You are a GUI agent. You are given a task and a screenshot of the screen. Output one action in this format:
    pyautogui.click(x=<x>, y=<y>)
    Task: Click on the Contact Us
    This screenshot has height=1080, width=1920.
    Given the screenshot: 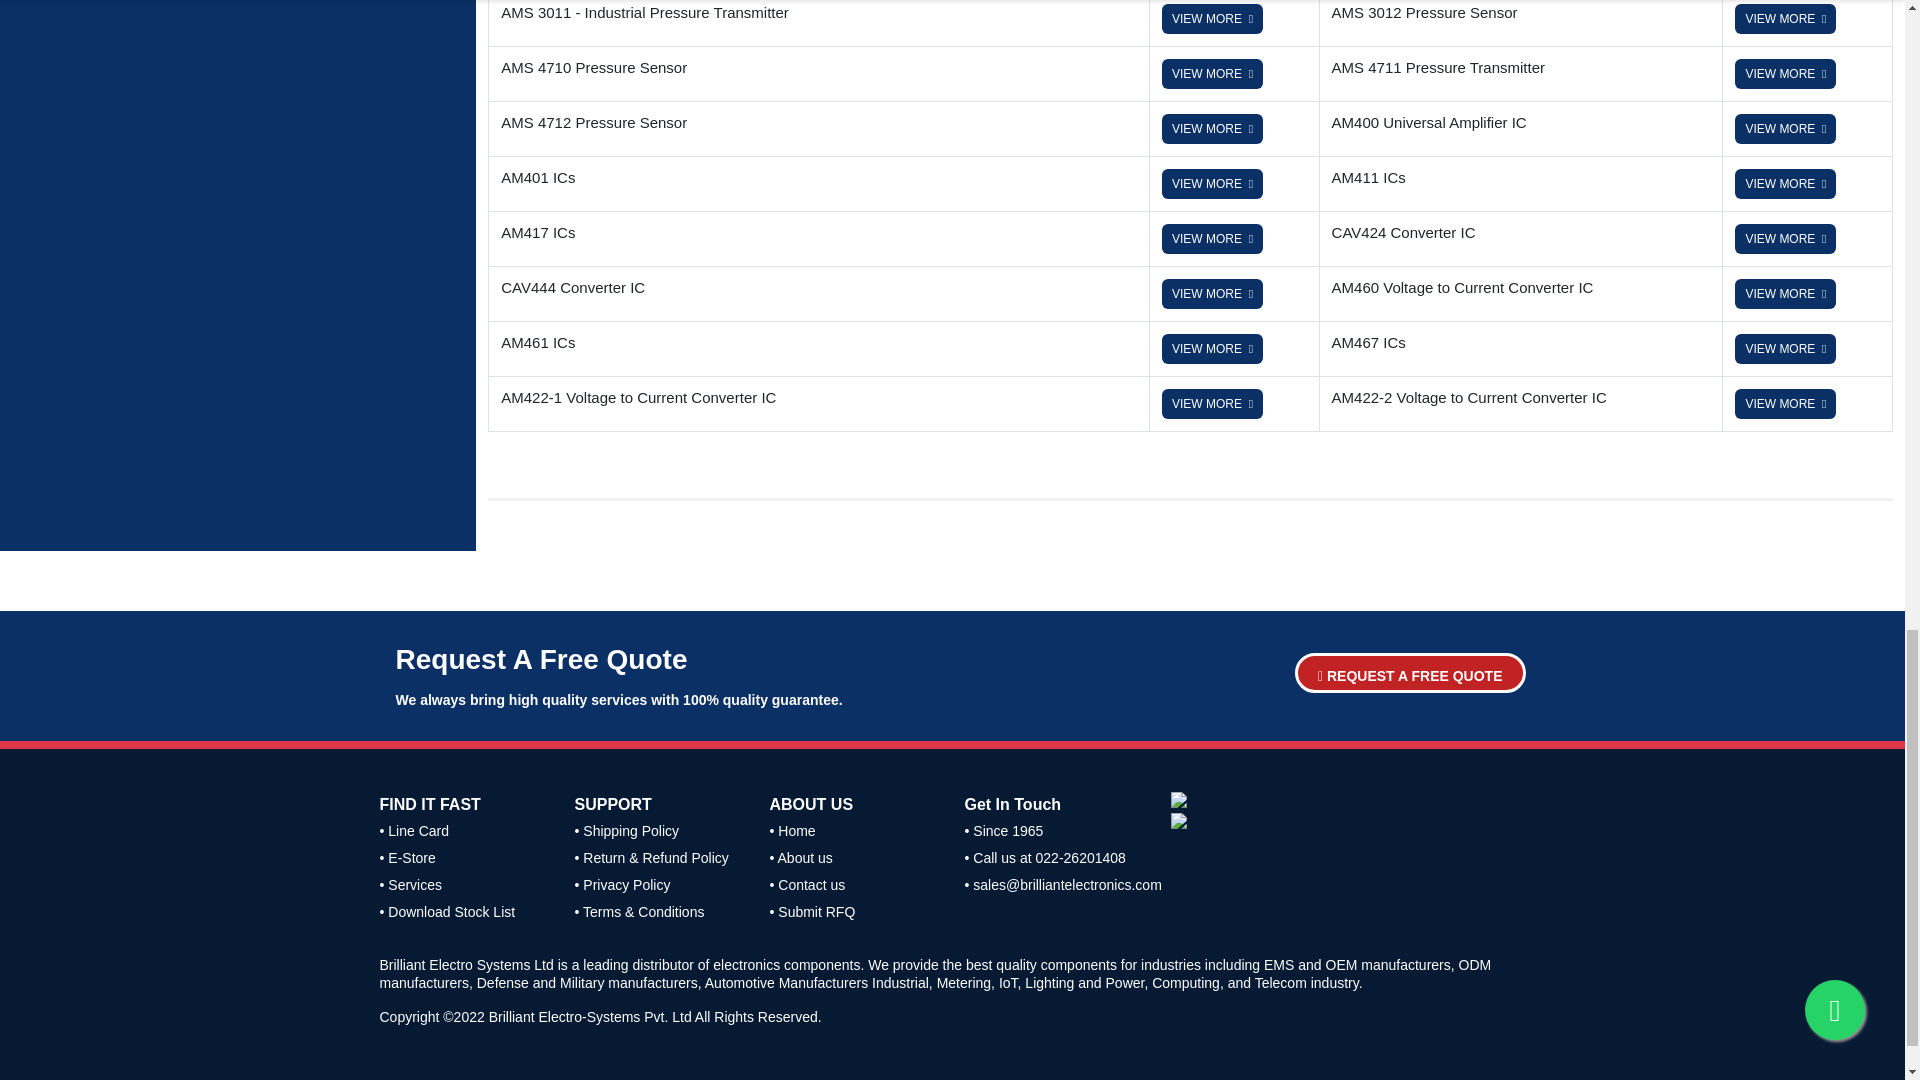 What is the action you would take?
    pyautogui.click(x=626, y=830)
    